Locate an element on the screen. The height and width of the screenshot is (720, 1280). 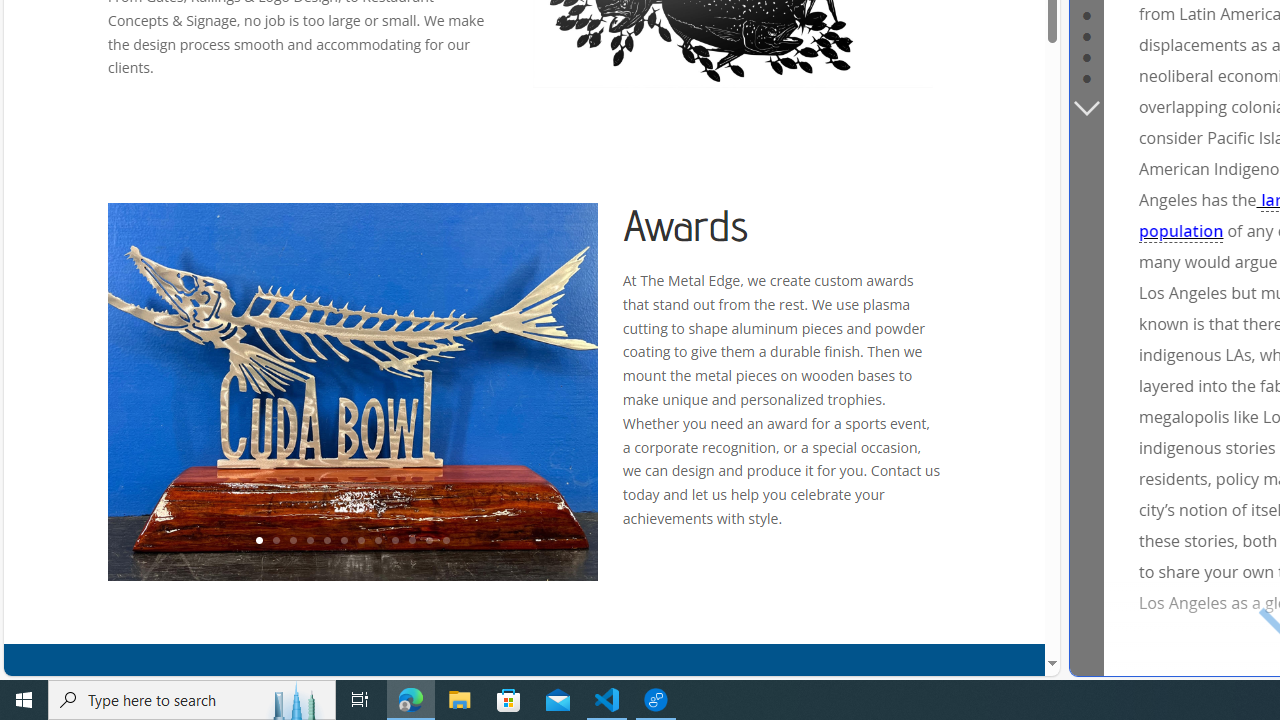
Go to section 7: Latin American Indigenous Diasporas  is located at coordinates (1086, 76).